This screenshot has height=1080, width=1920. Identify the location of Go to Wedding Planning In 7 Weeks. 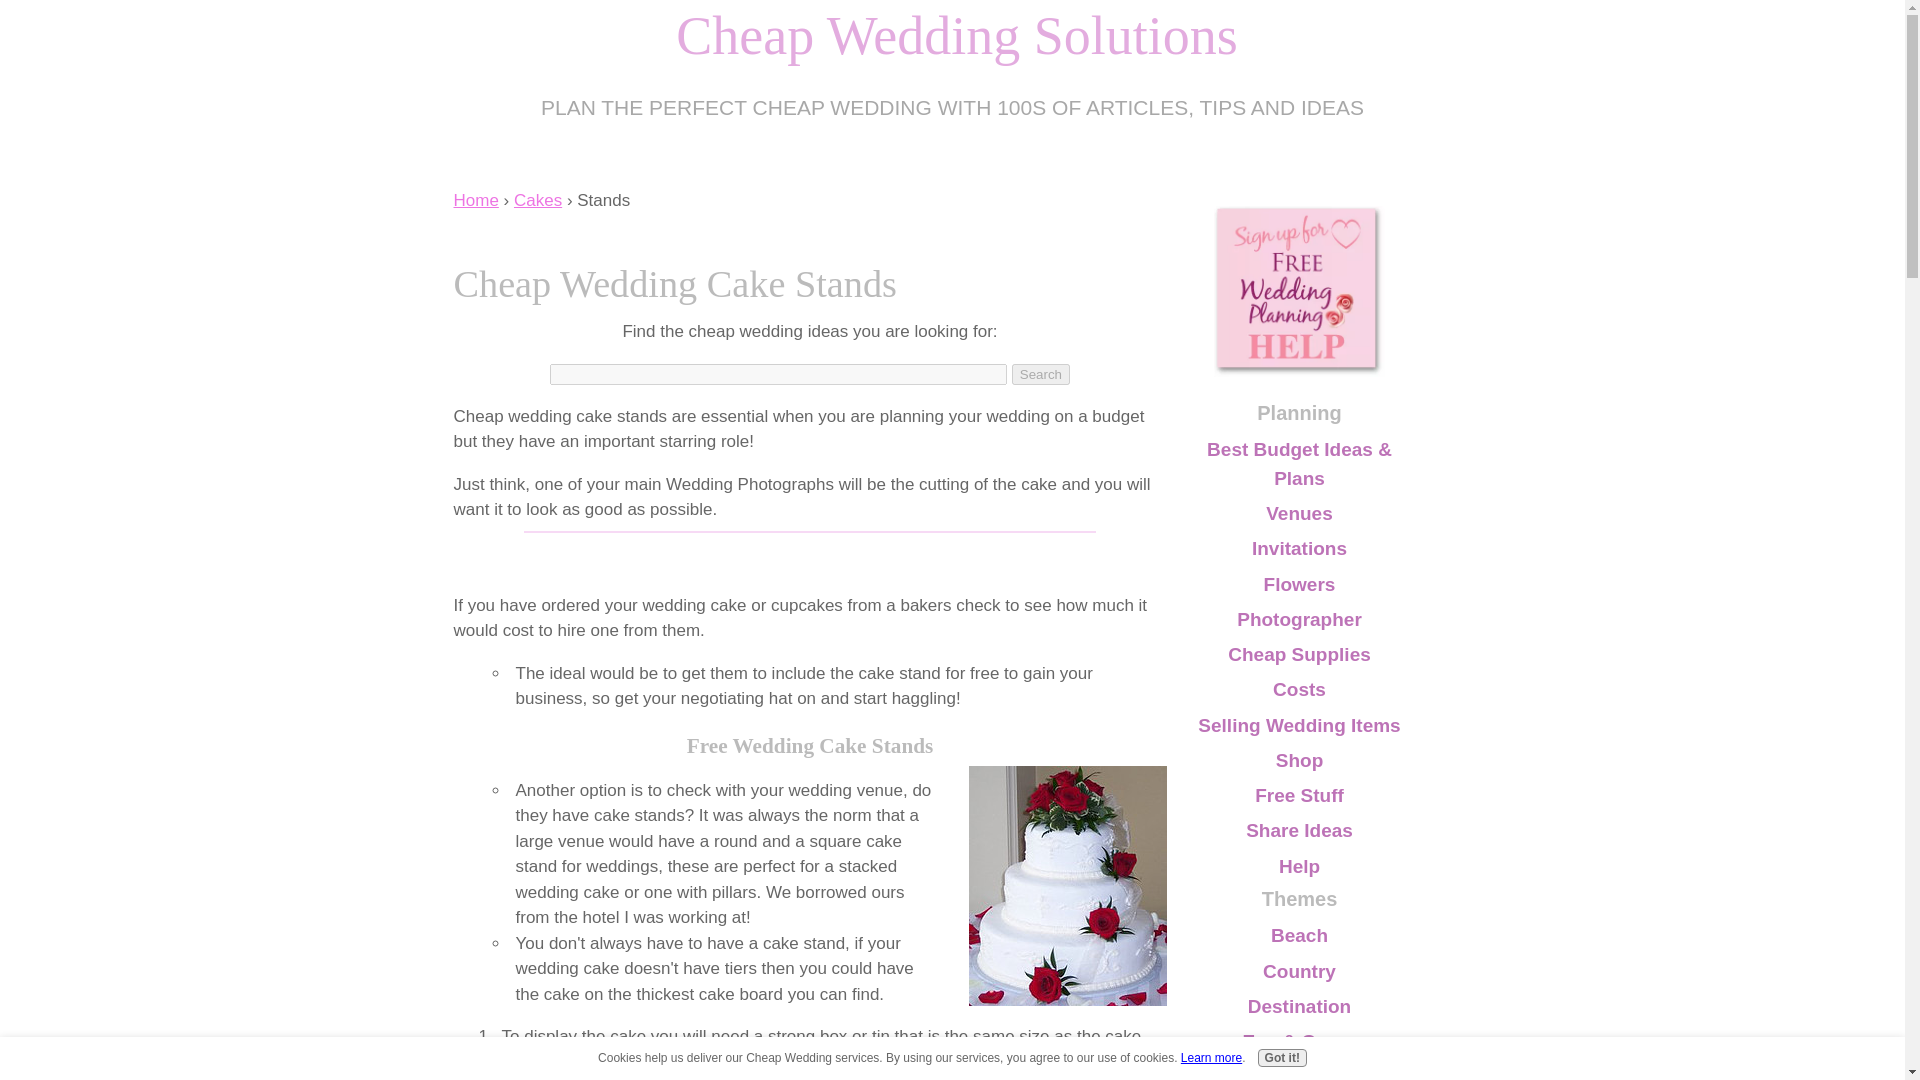
(1298, 371).